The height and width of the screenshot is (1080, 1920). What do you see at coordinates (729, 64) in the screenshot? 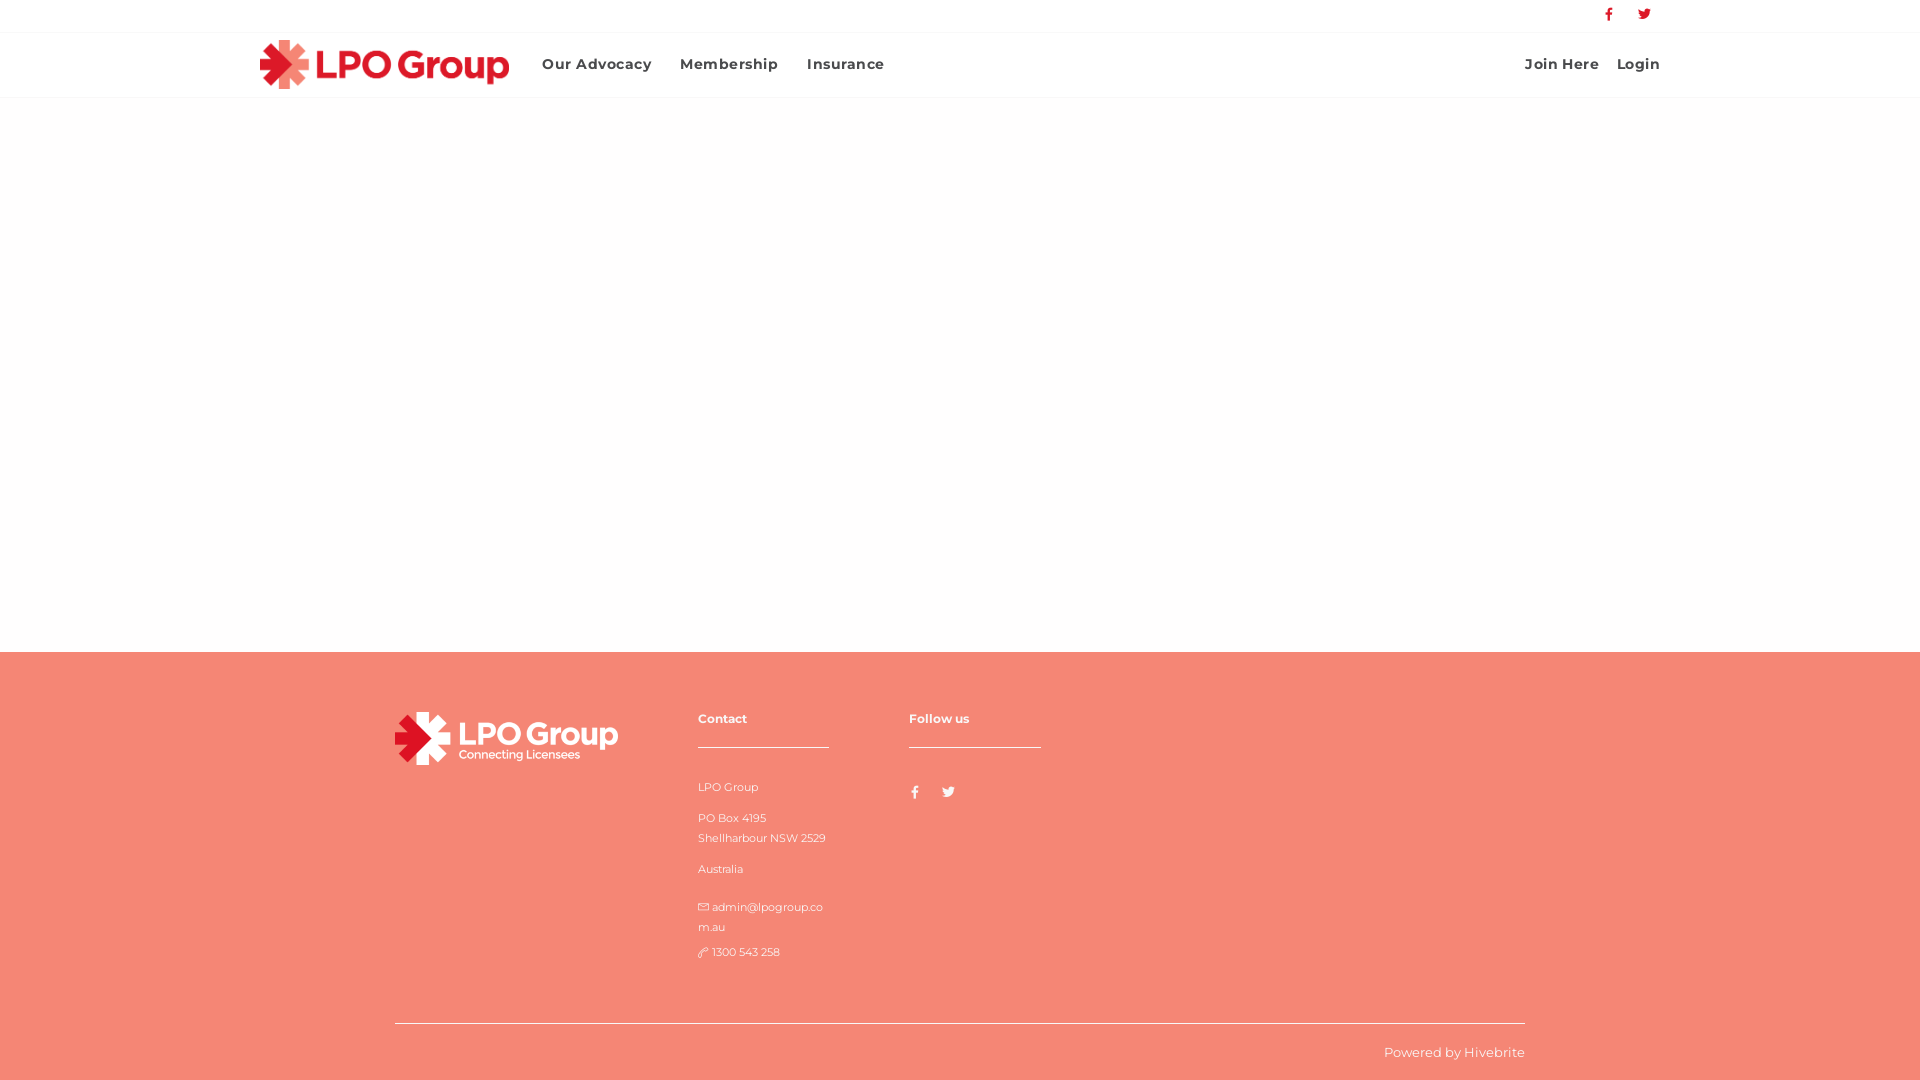
I see `Membership` at bounding box center [729, 64].